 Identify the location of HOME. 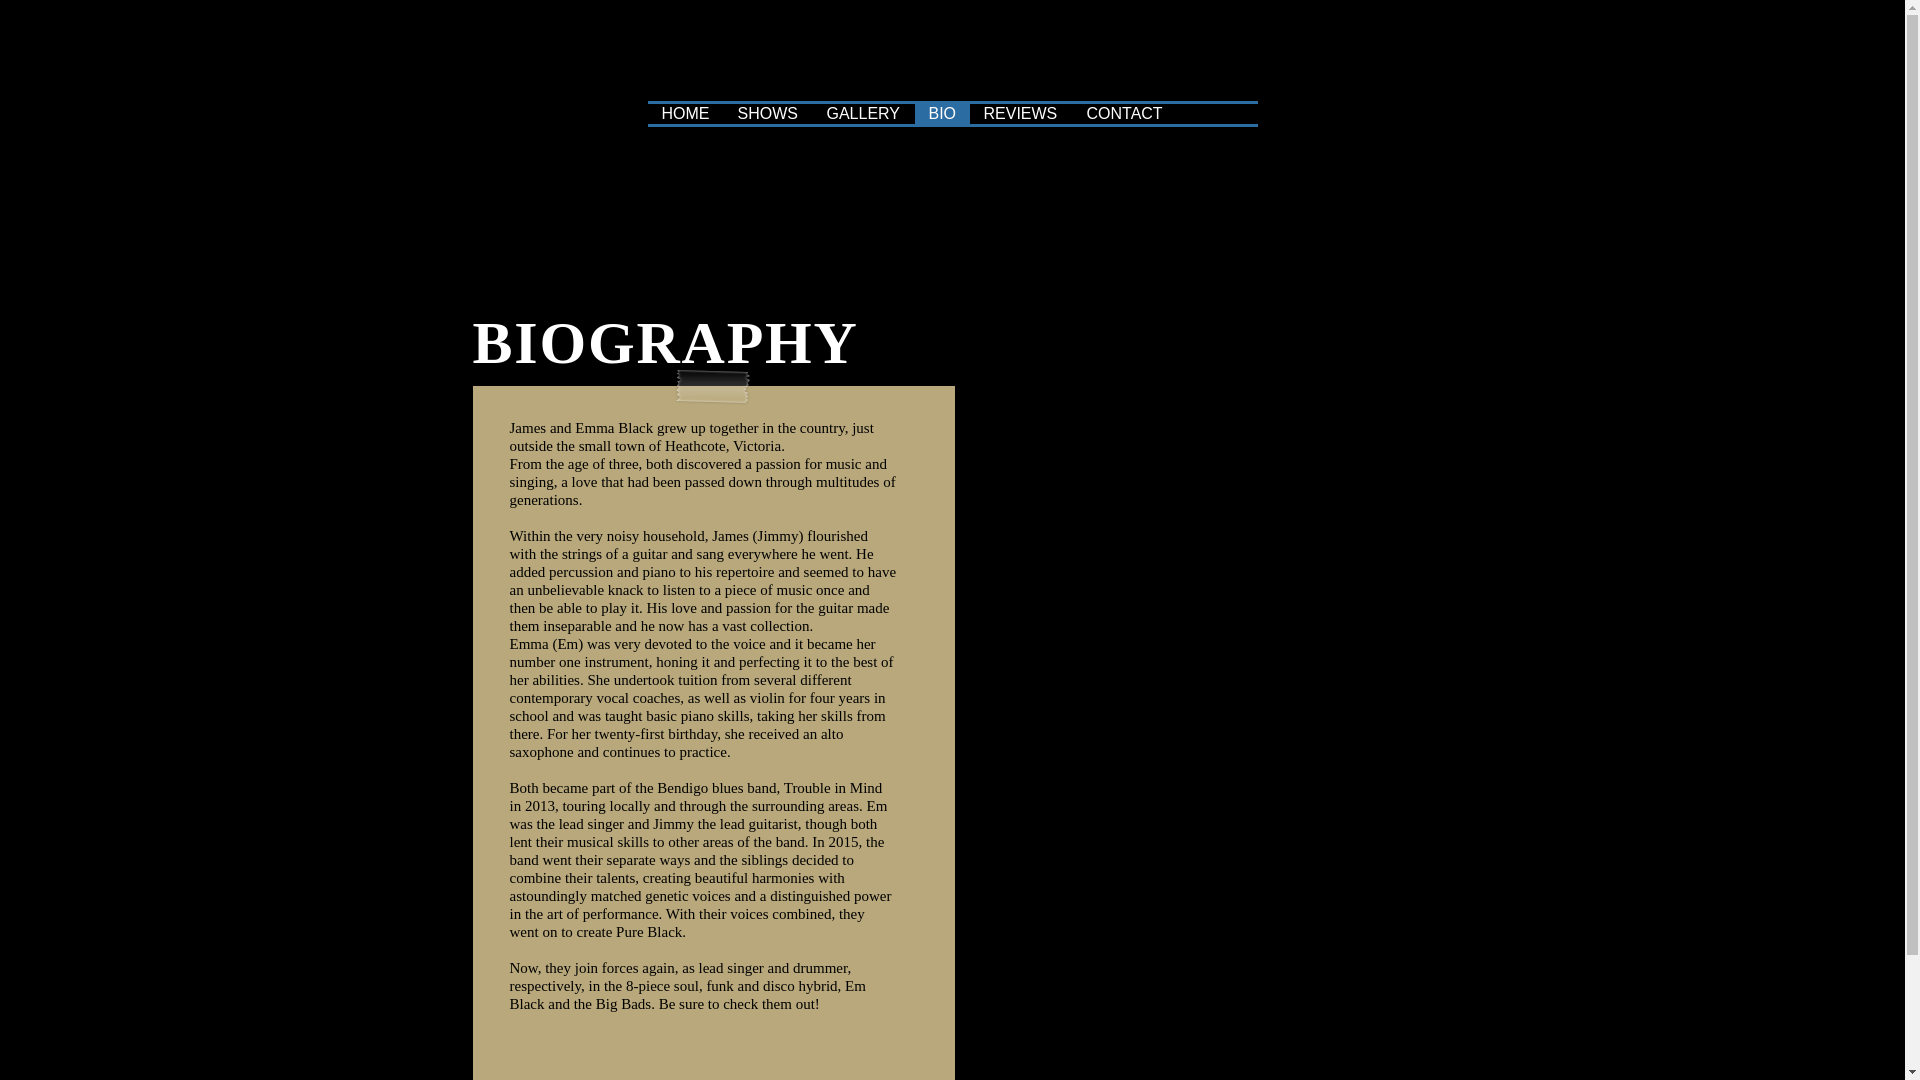
(686, 114).